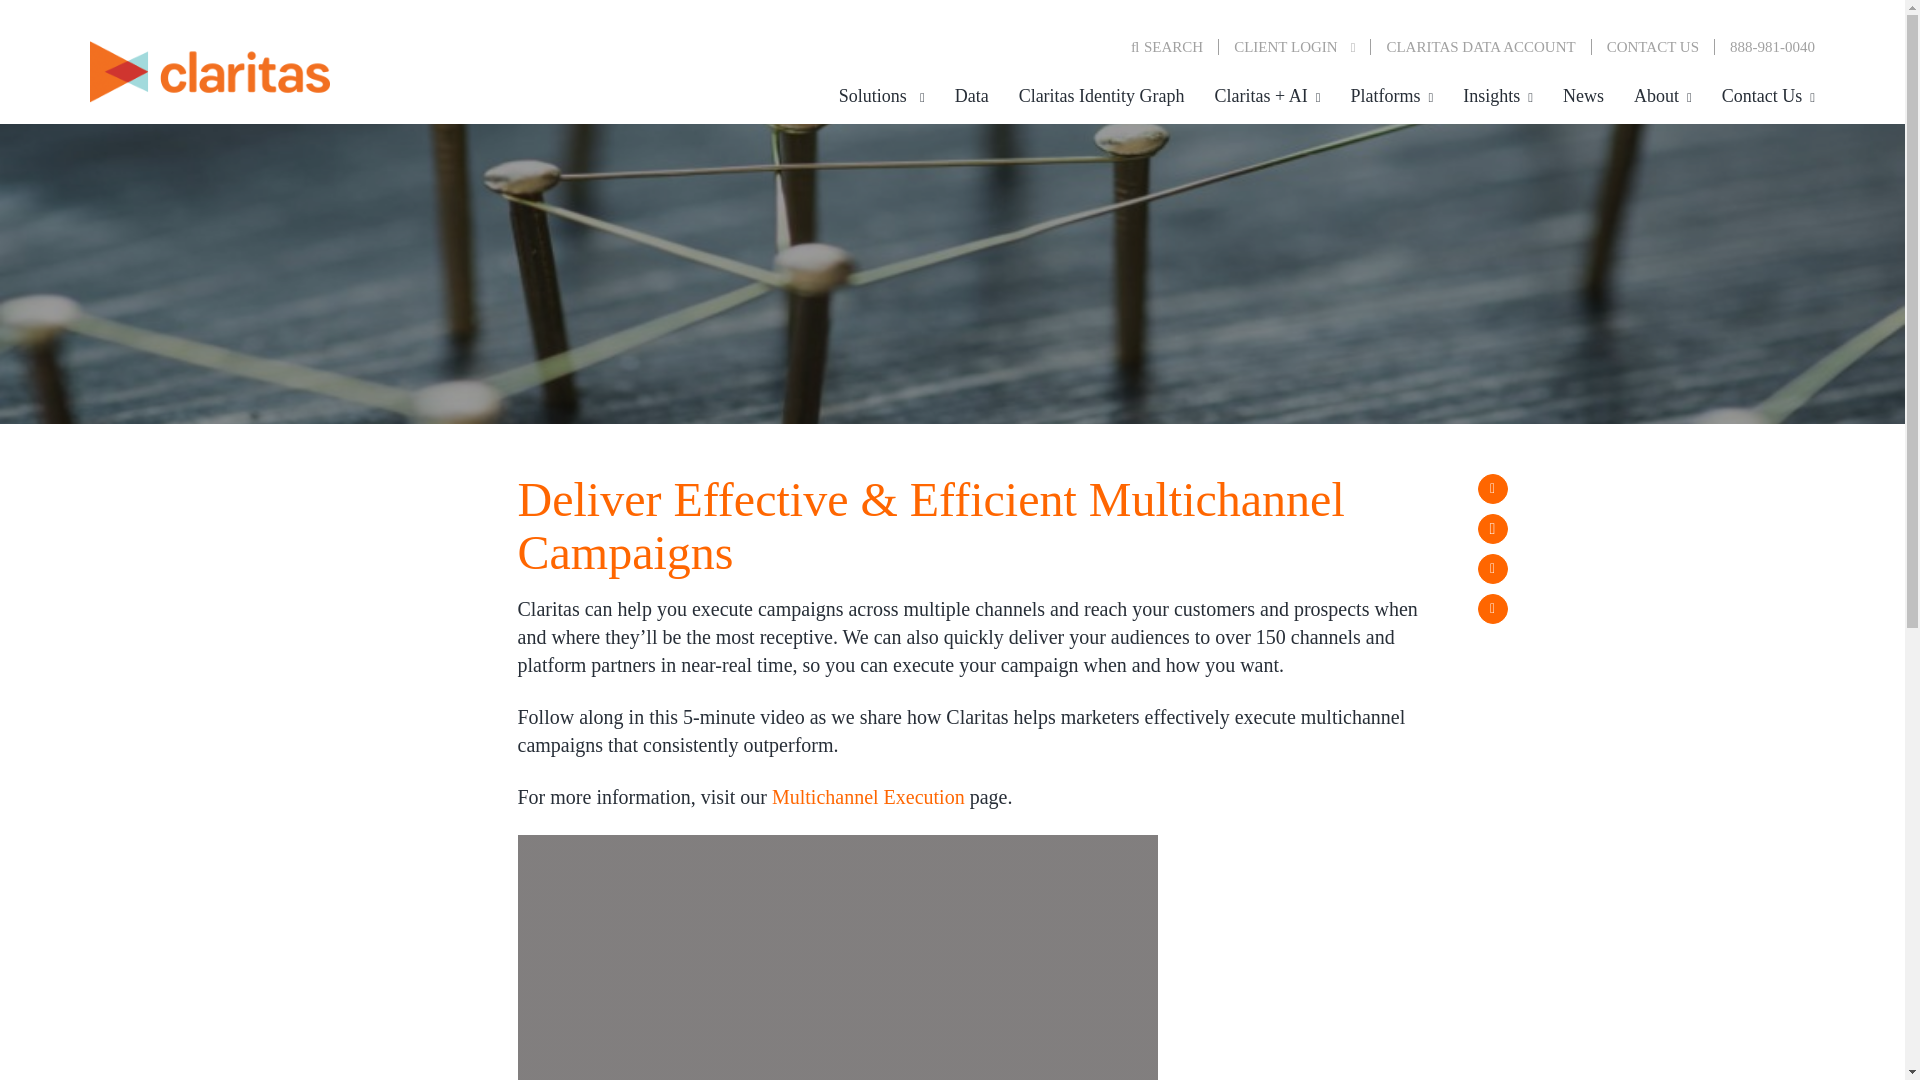  What do you see at coordinates (1102, 96) in the screenshot?
I see `Claritas Identity Graph` at bounding box center [1102, 96].